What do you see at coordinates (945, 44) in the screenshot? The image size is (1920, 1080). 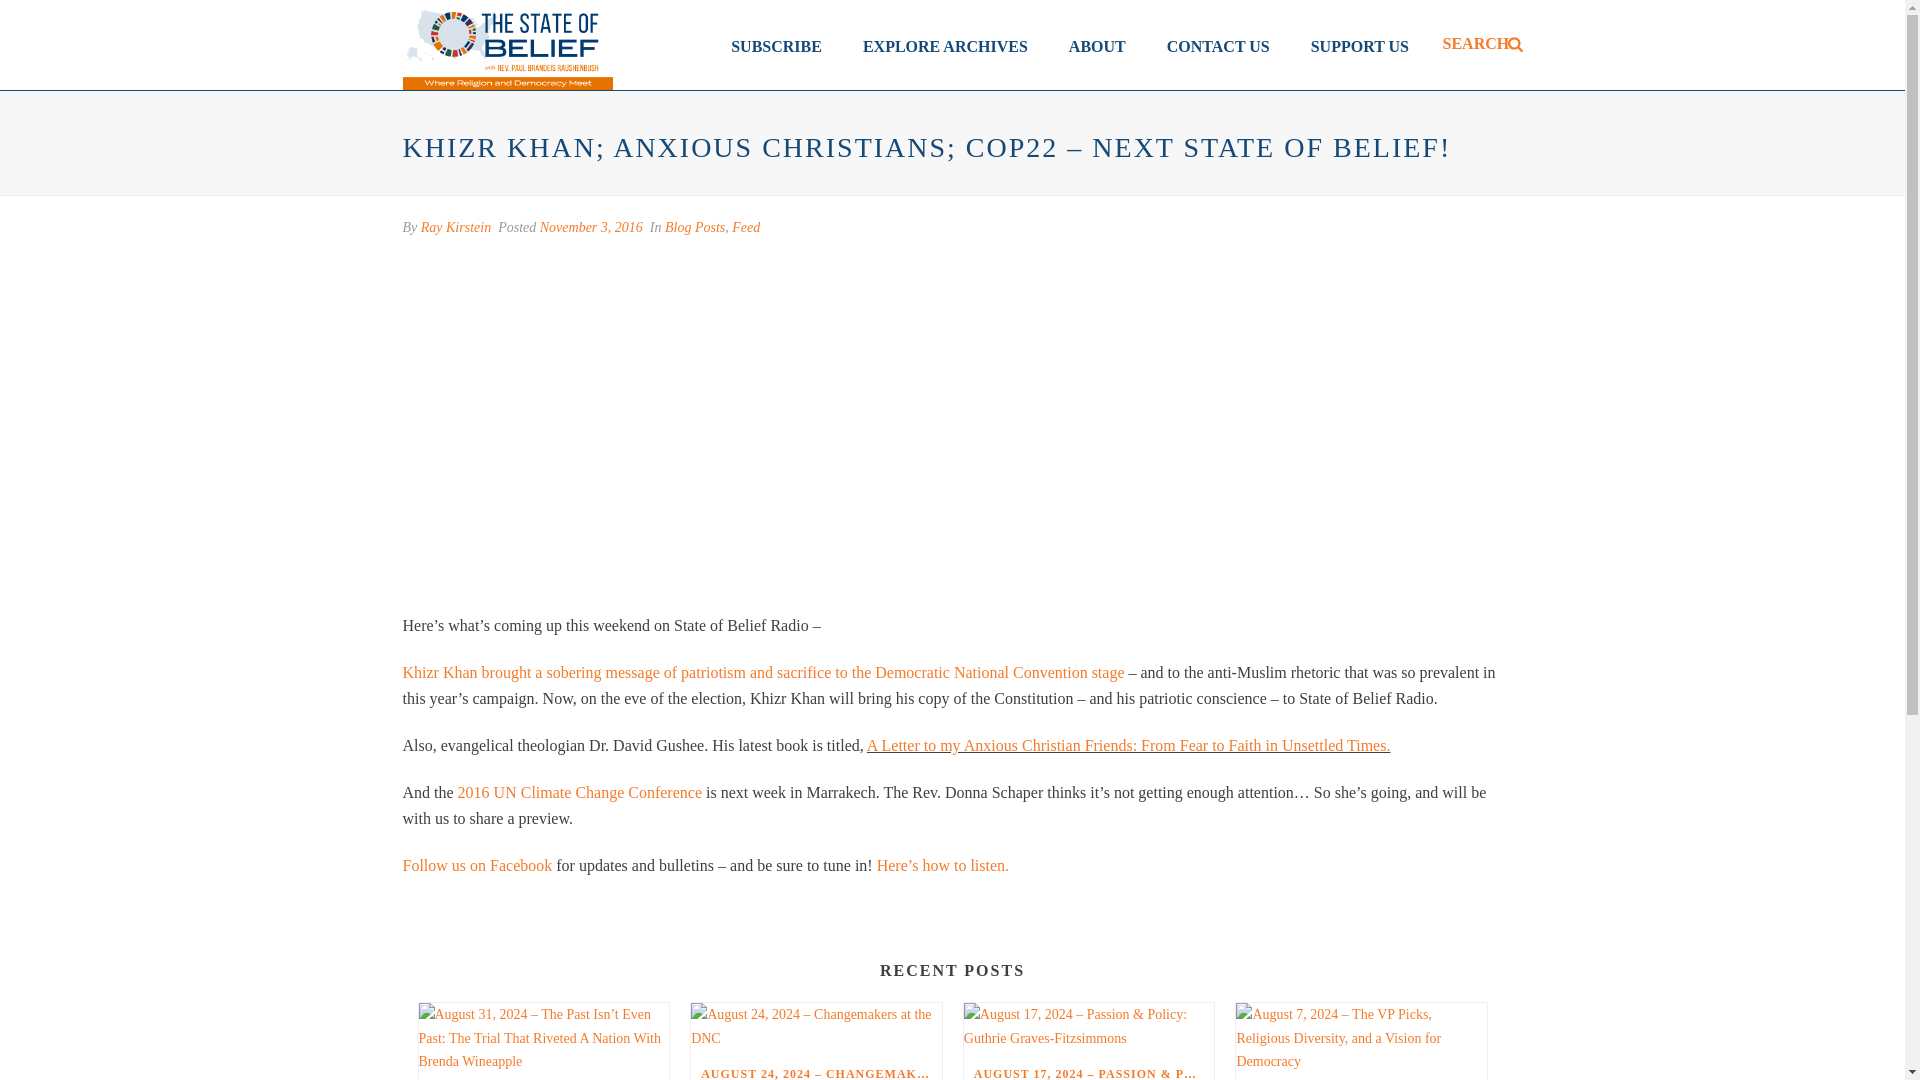 I see `EXPLORE ARCHIVES` at bounding box center [945, 44].